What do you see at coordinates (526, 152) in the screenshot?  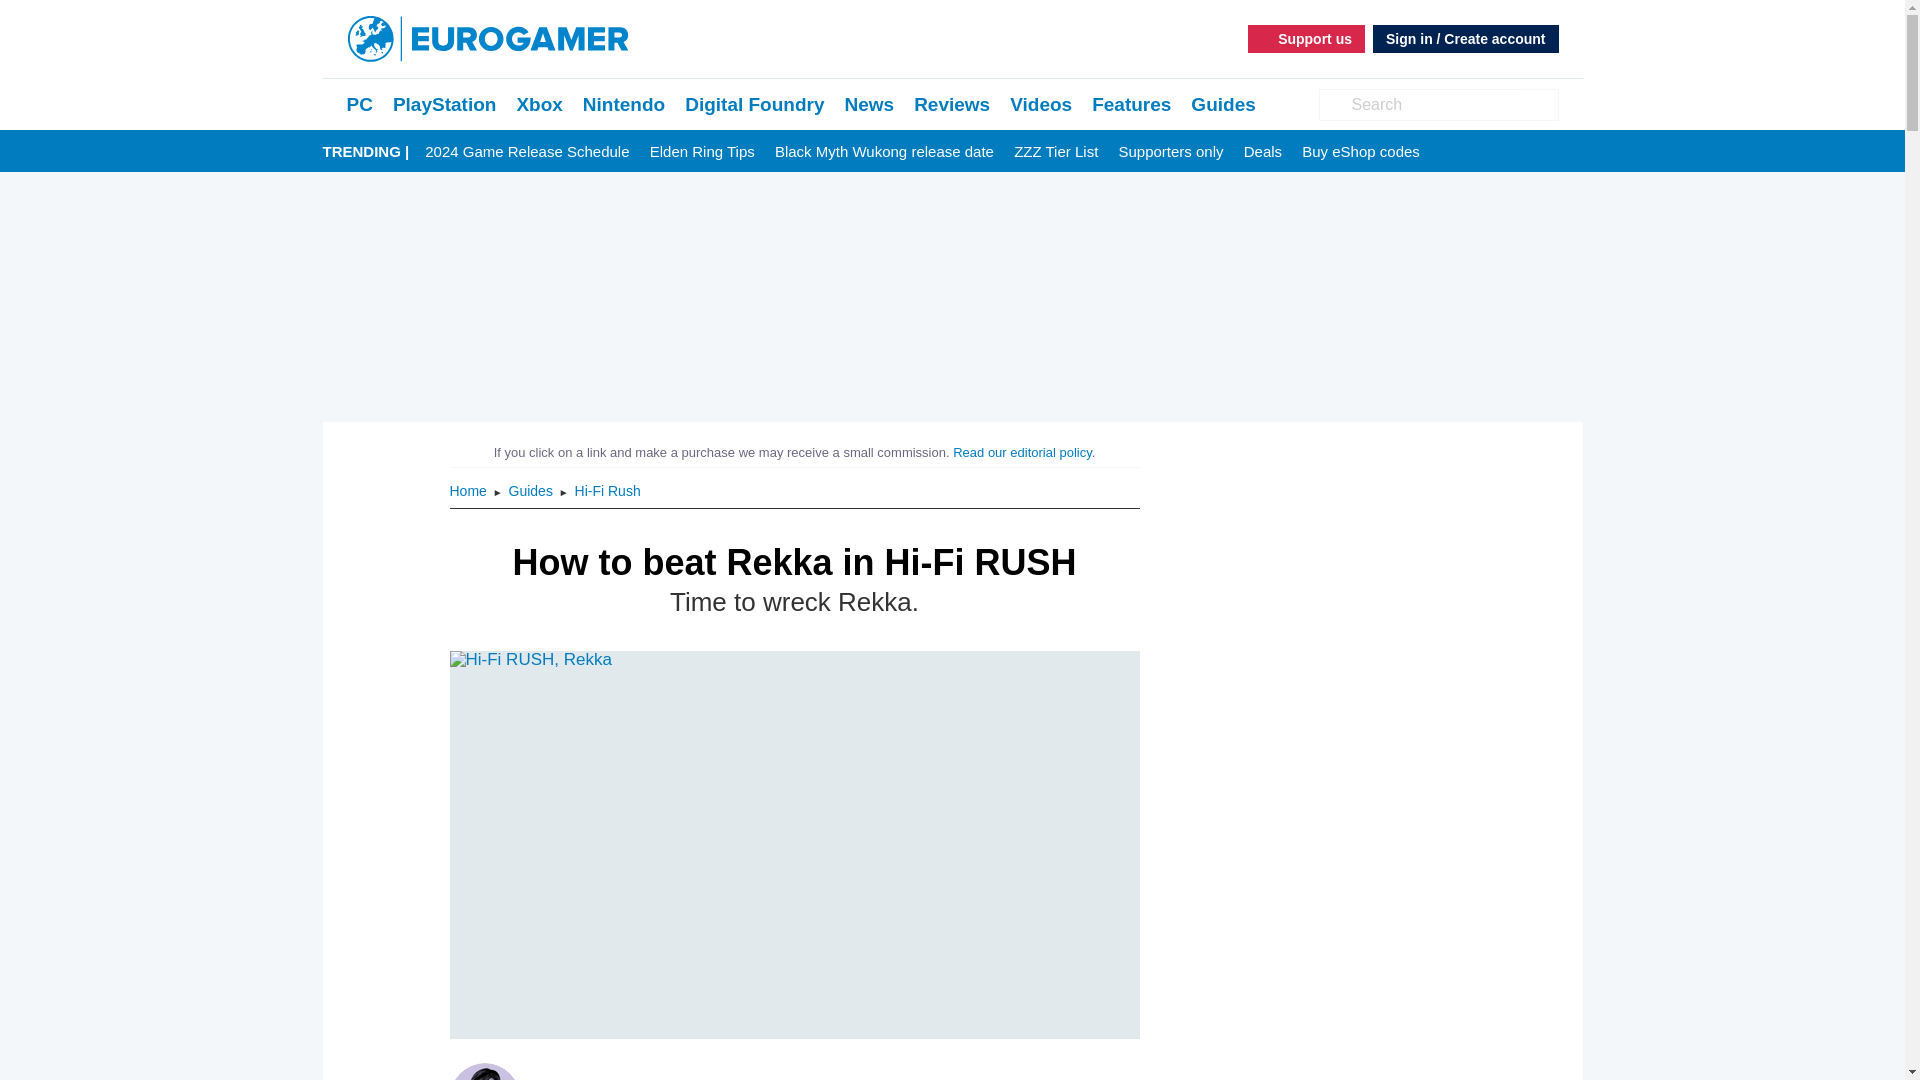 I see `2024 Game Release Schedule` at bounding box center [526, 152].